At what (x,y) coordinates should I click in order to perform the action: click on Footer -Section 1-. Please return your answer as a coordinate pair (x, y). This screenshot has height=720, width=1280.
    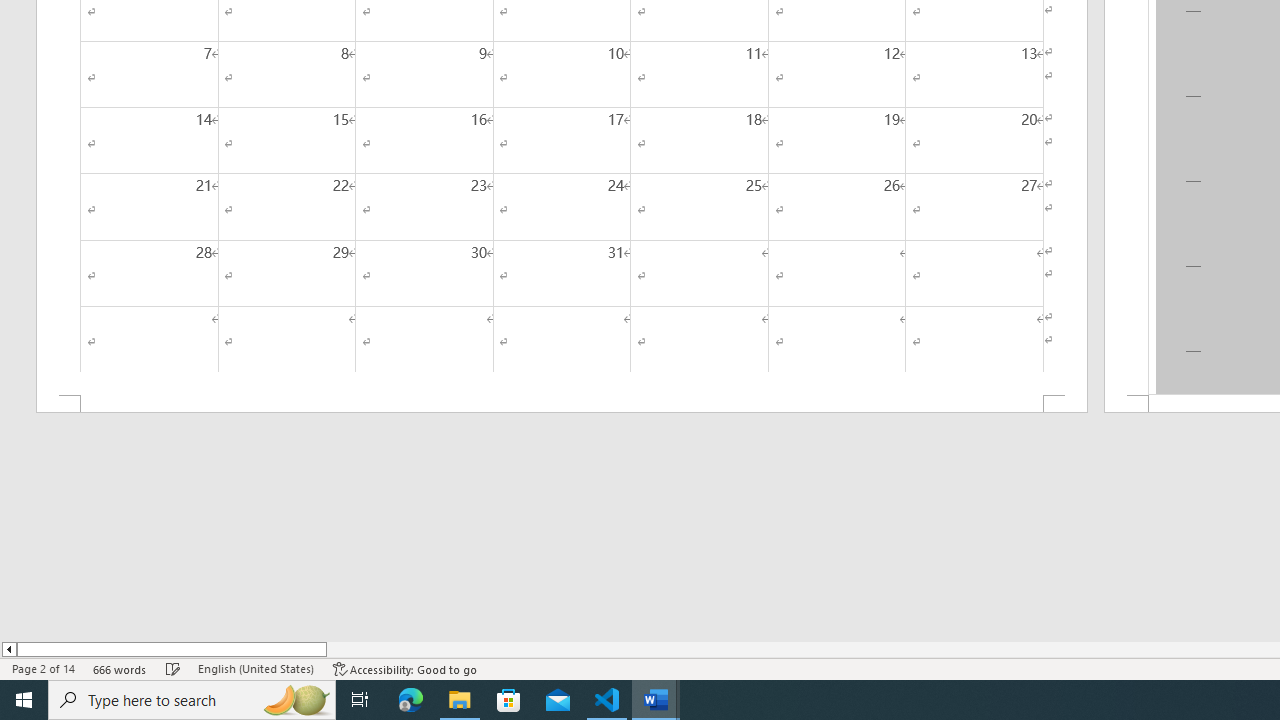
    Looking at the image, I should click on (562, 404).